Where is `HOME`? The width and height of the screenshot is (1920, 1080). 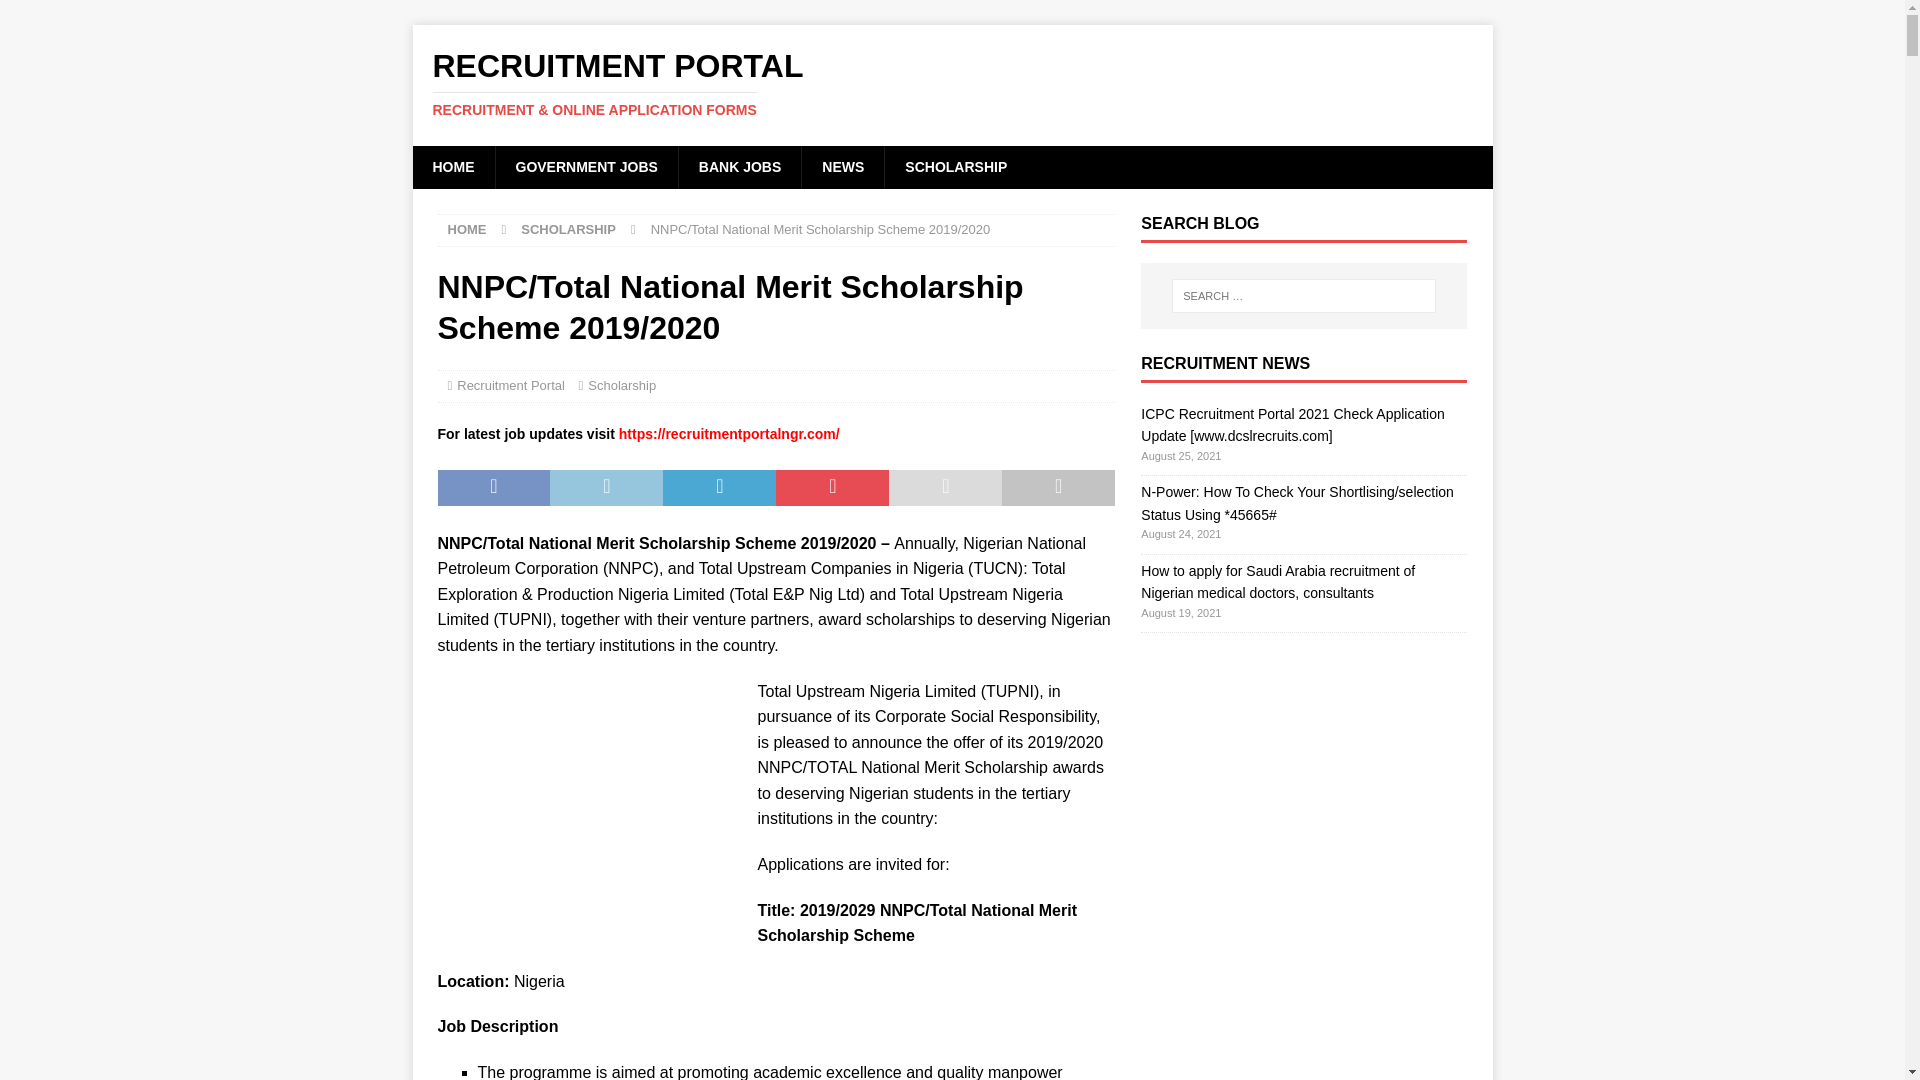
HOME is located at coordinates (467, 229).